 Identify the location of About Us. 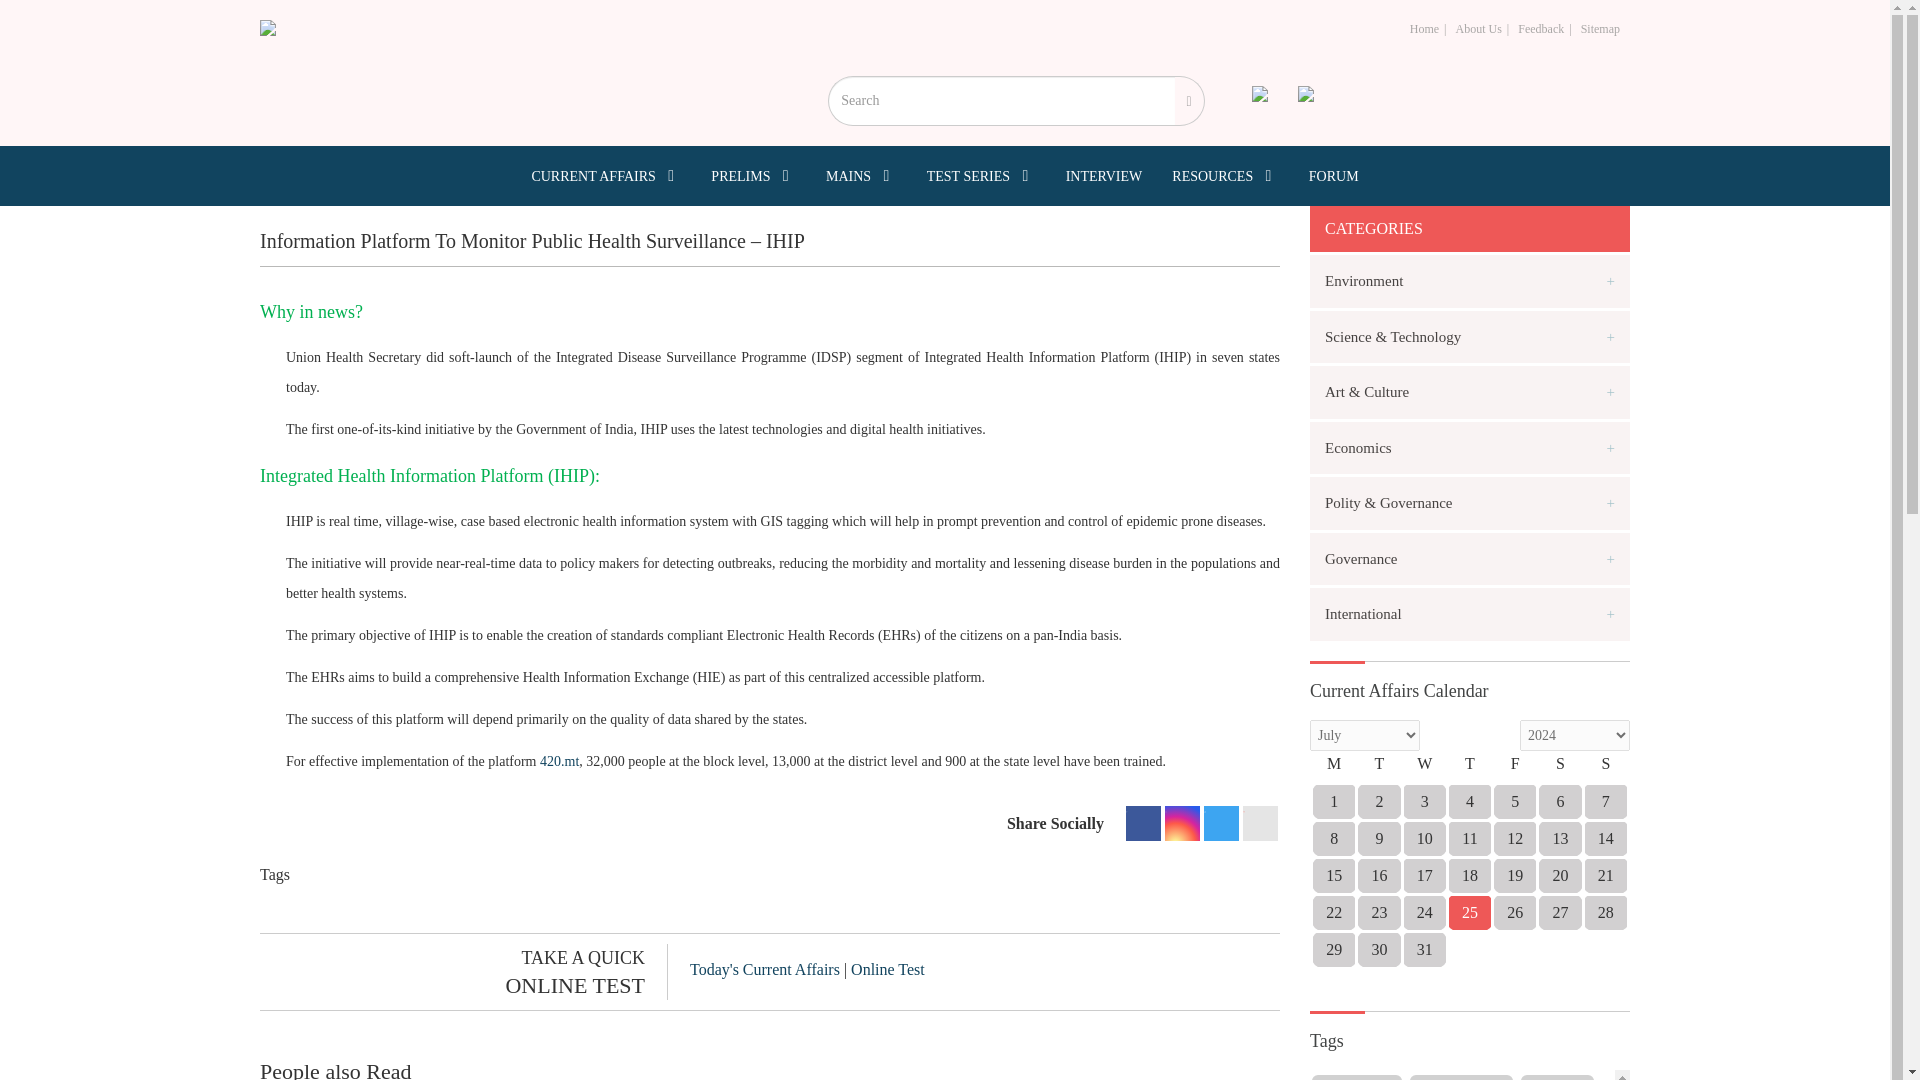
(1478, 28).